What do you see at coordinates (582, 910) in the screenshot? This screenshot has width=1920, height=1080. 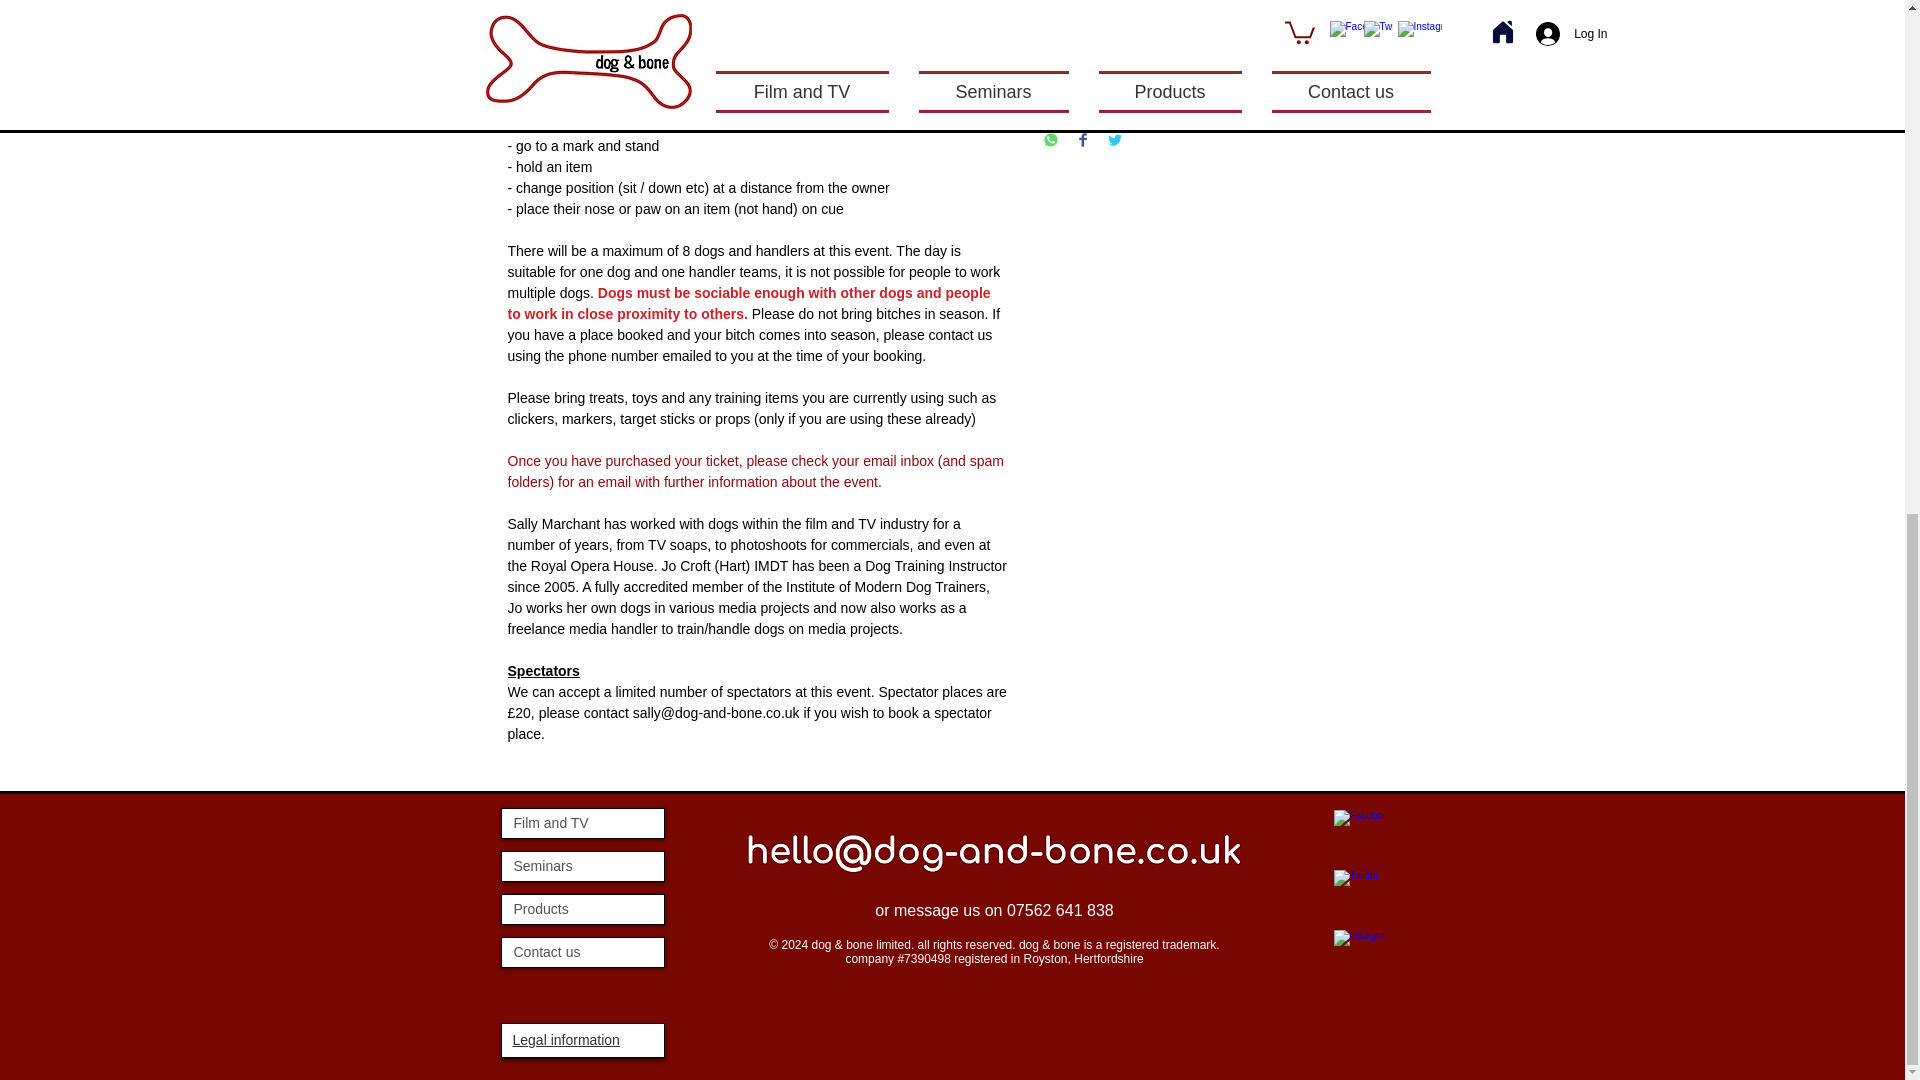 I see `Products` at bounding box center [582, 910].